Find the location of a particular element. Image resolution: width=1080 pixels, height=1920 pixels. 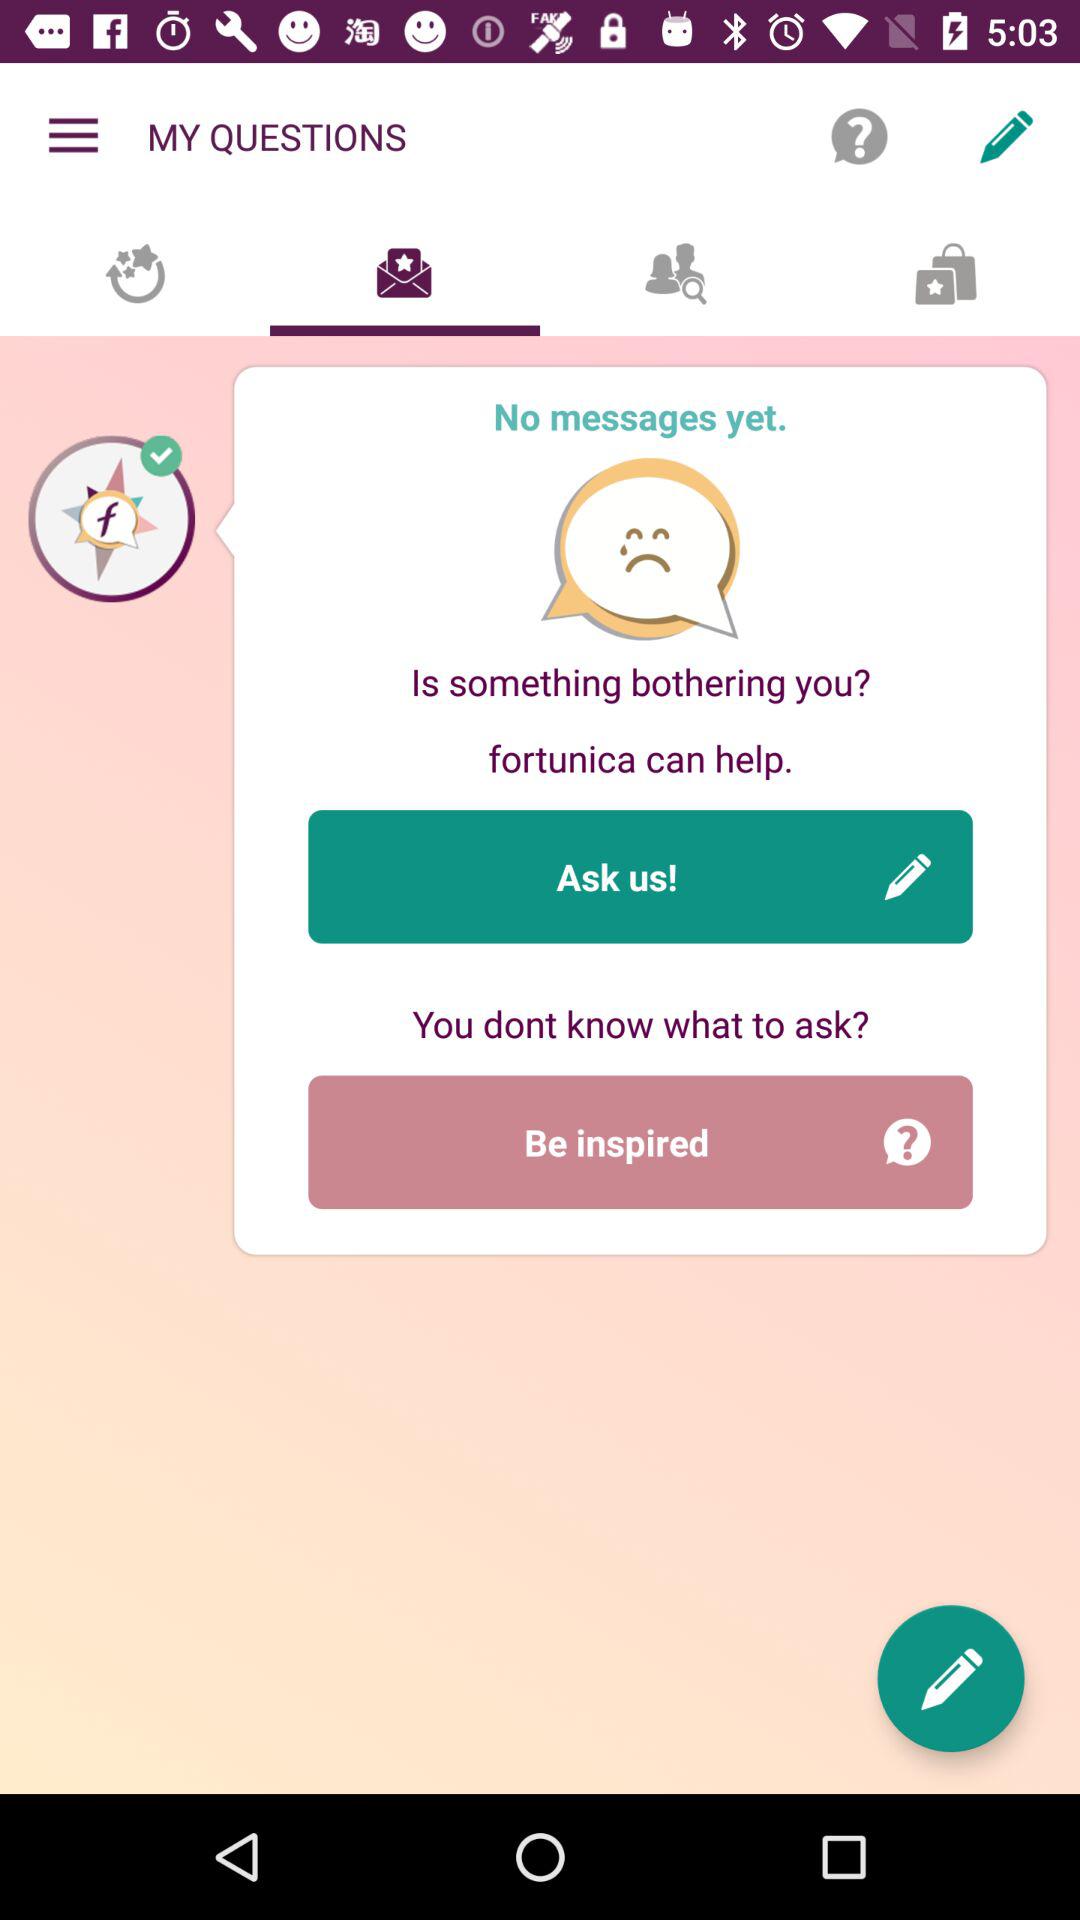

turn off the item next to my questions is located at coordinates (73, 136).